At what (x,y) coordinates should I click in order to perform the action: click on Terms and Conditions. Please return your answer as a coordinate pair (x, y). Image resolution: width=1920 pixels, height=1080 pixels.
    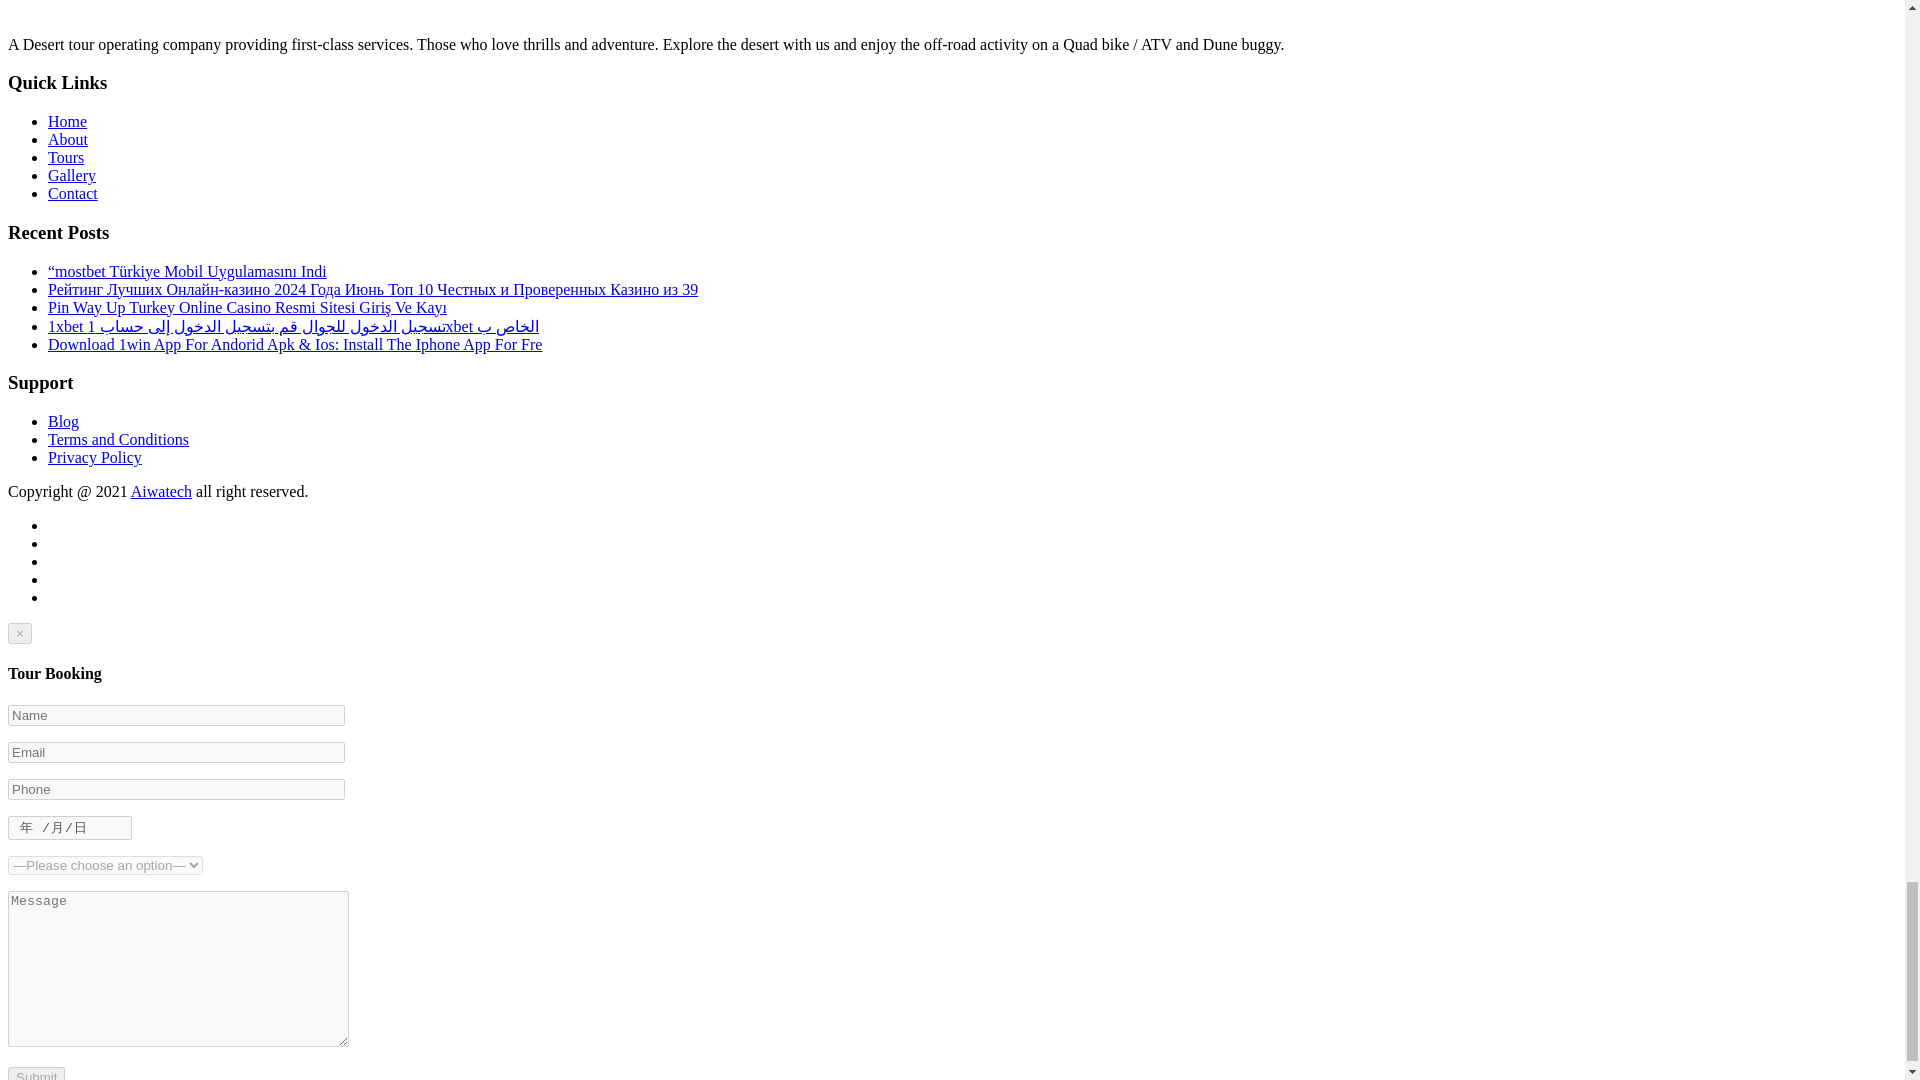
    Looking at the image, I should click on (118, 439).